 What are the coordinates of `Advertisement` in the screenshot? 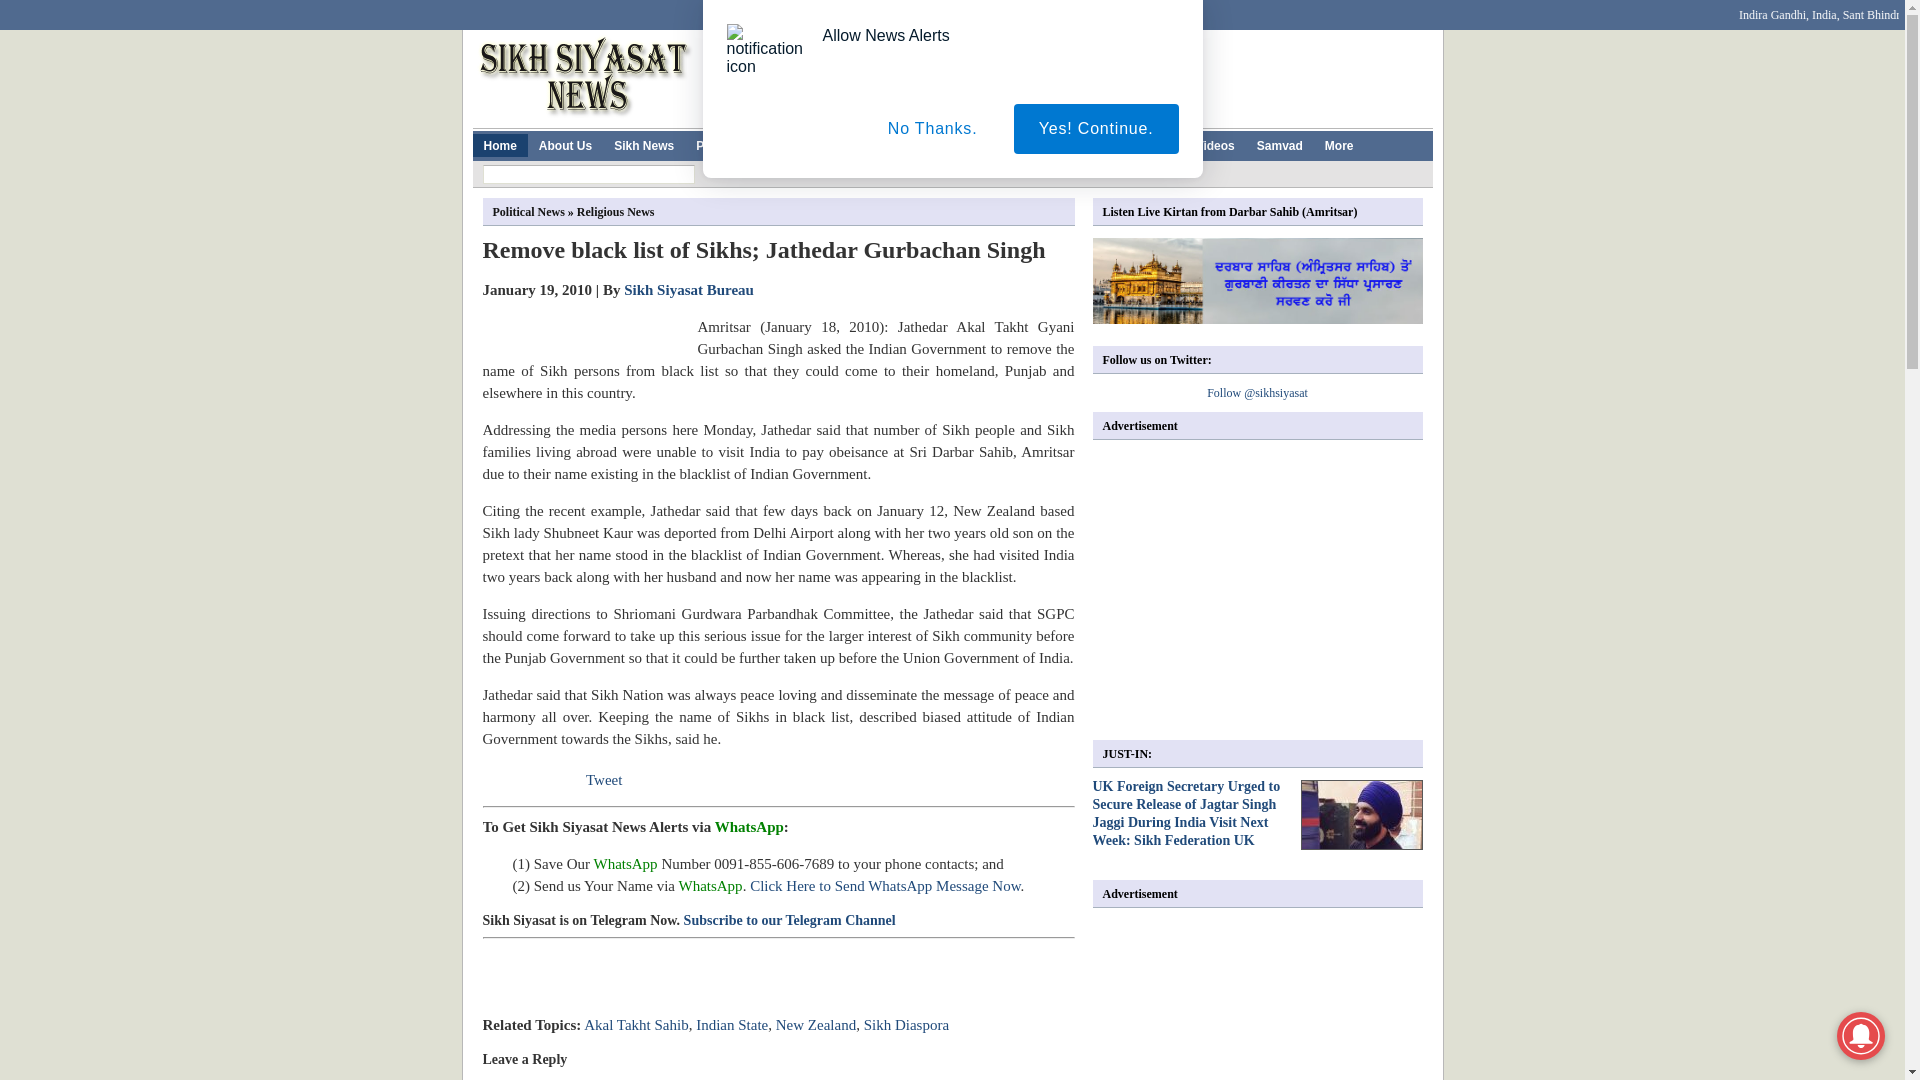 It's located at (1068, 74).